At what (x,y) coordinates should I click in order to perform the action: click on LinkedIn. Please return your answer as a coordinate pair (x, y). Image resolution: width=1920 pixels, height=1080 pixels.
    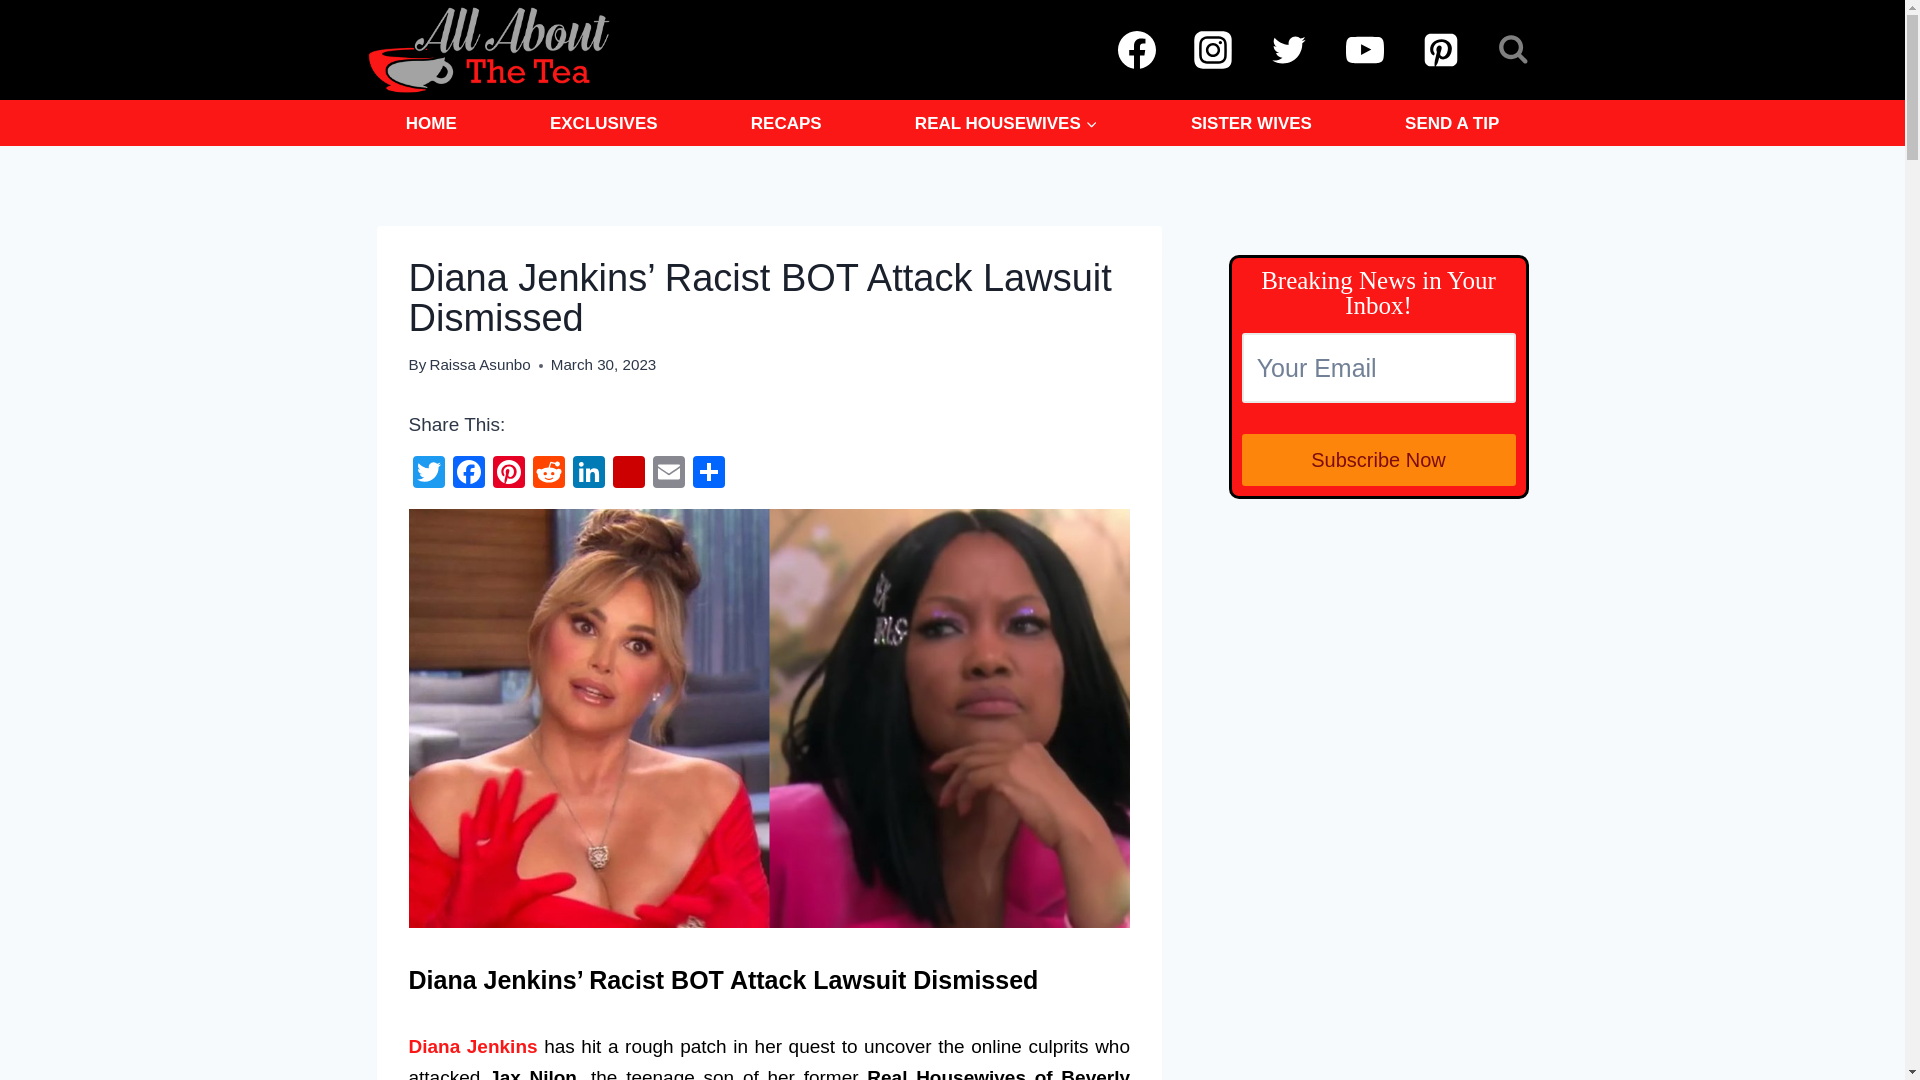
    Looking at the image, I should click on (588, 474).